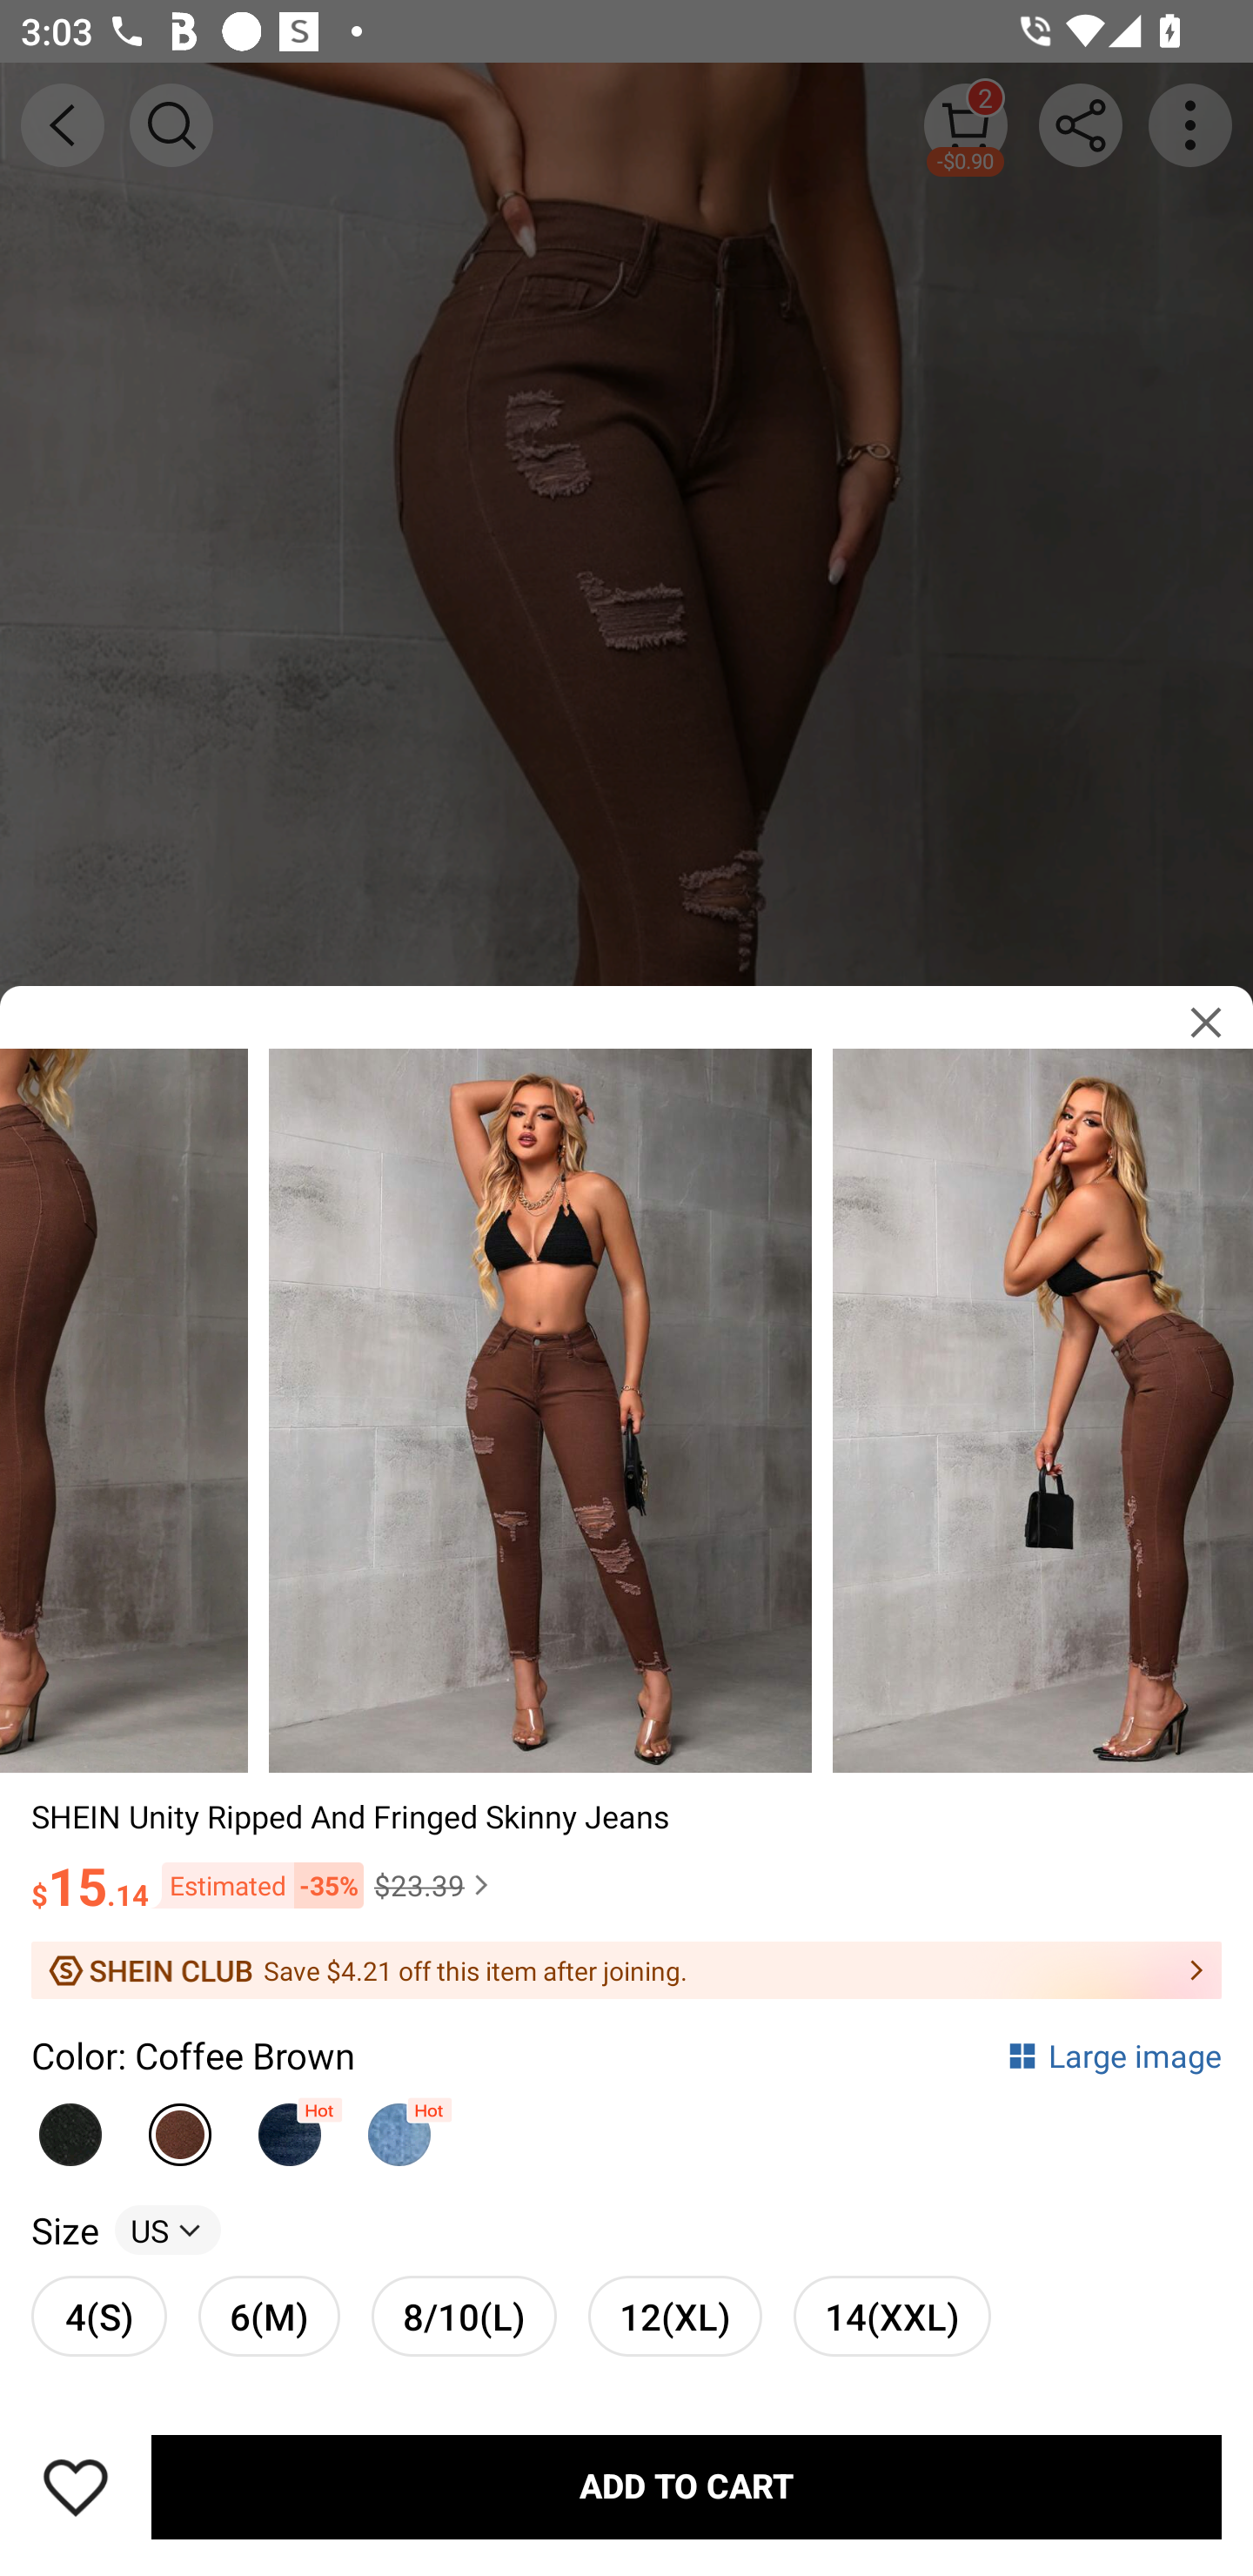 The image size is (1253, 2576). What do you see at coordinates (290, 2126) in the screenshot?
I see `Dark Wash` at bounding box center [290, 2126].